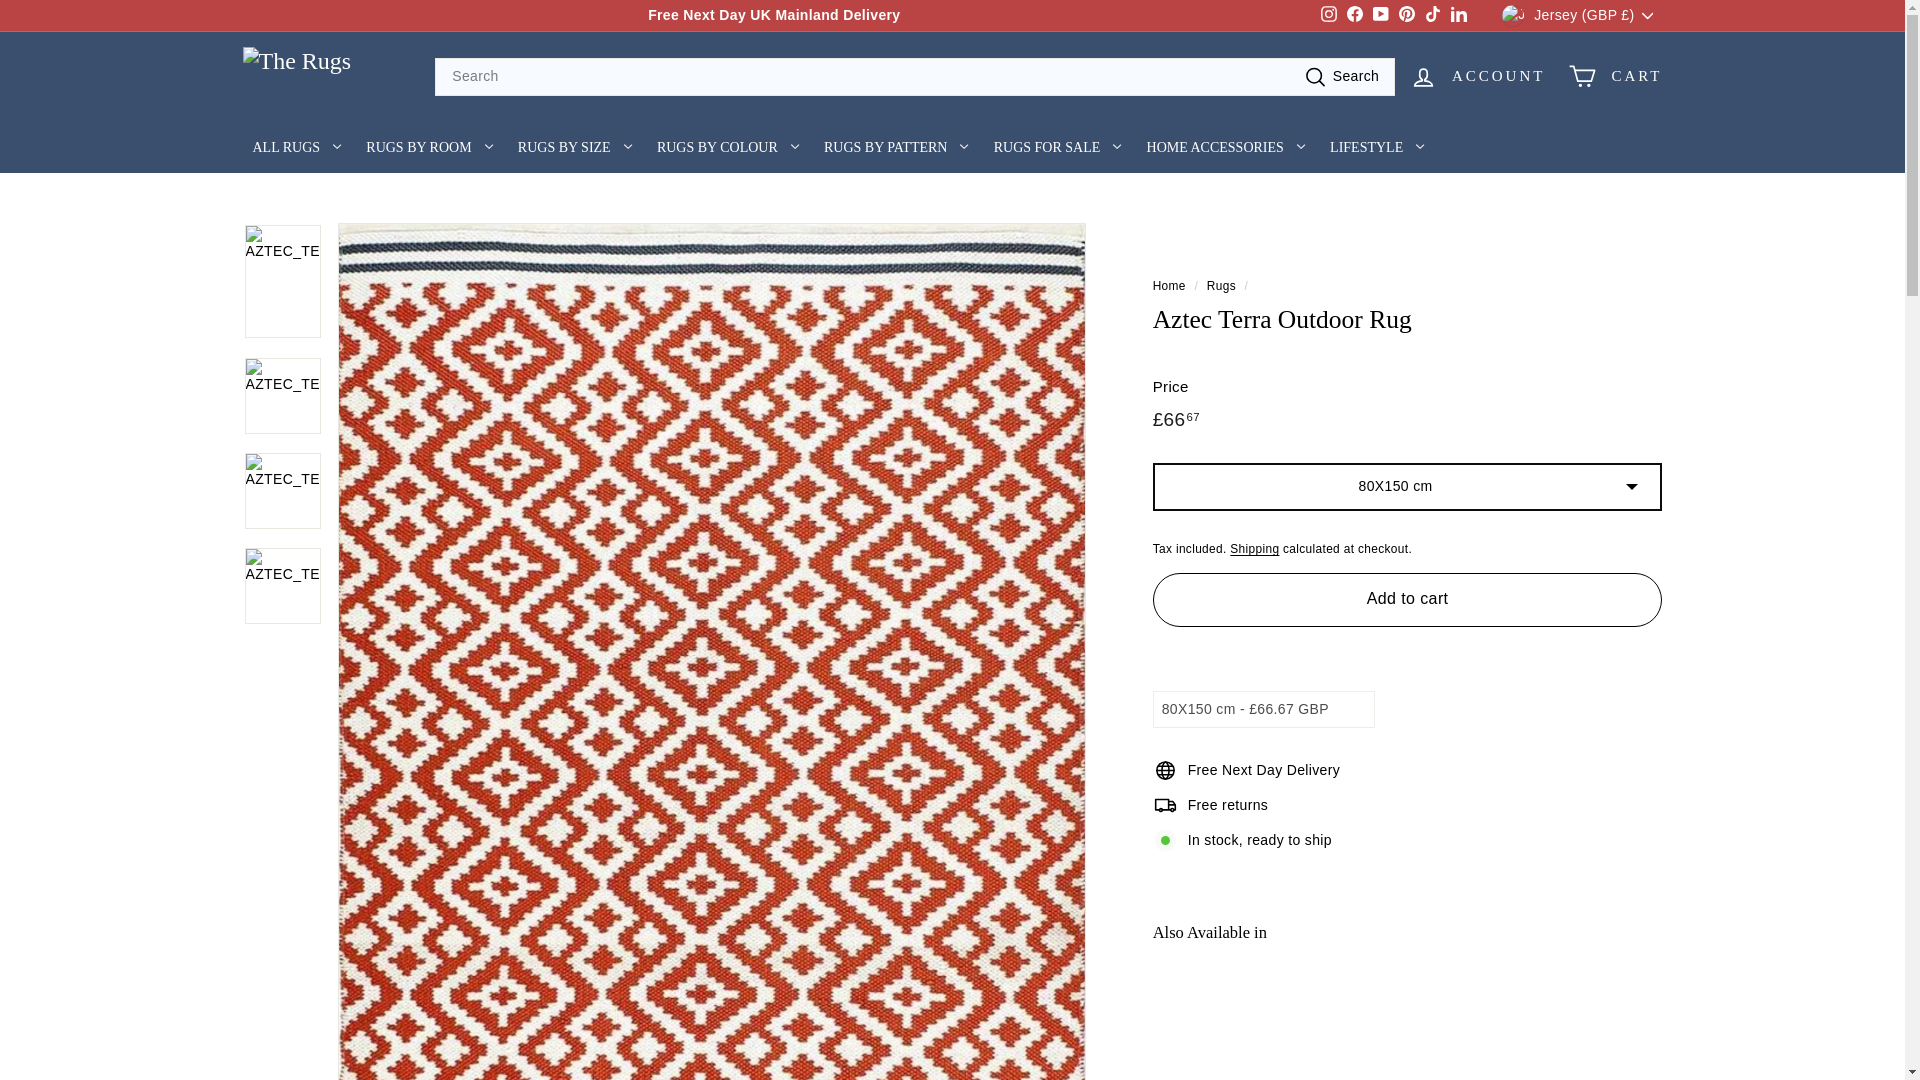 The width and height of the screenshot is (1920, 1080). What do you see at coordinates (1380, 16) in the screenshot?
I see `Pinterest` at bounding box center [1380, 16].